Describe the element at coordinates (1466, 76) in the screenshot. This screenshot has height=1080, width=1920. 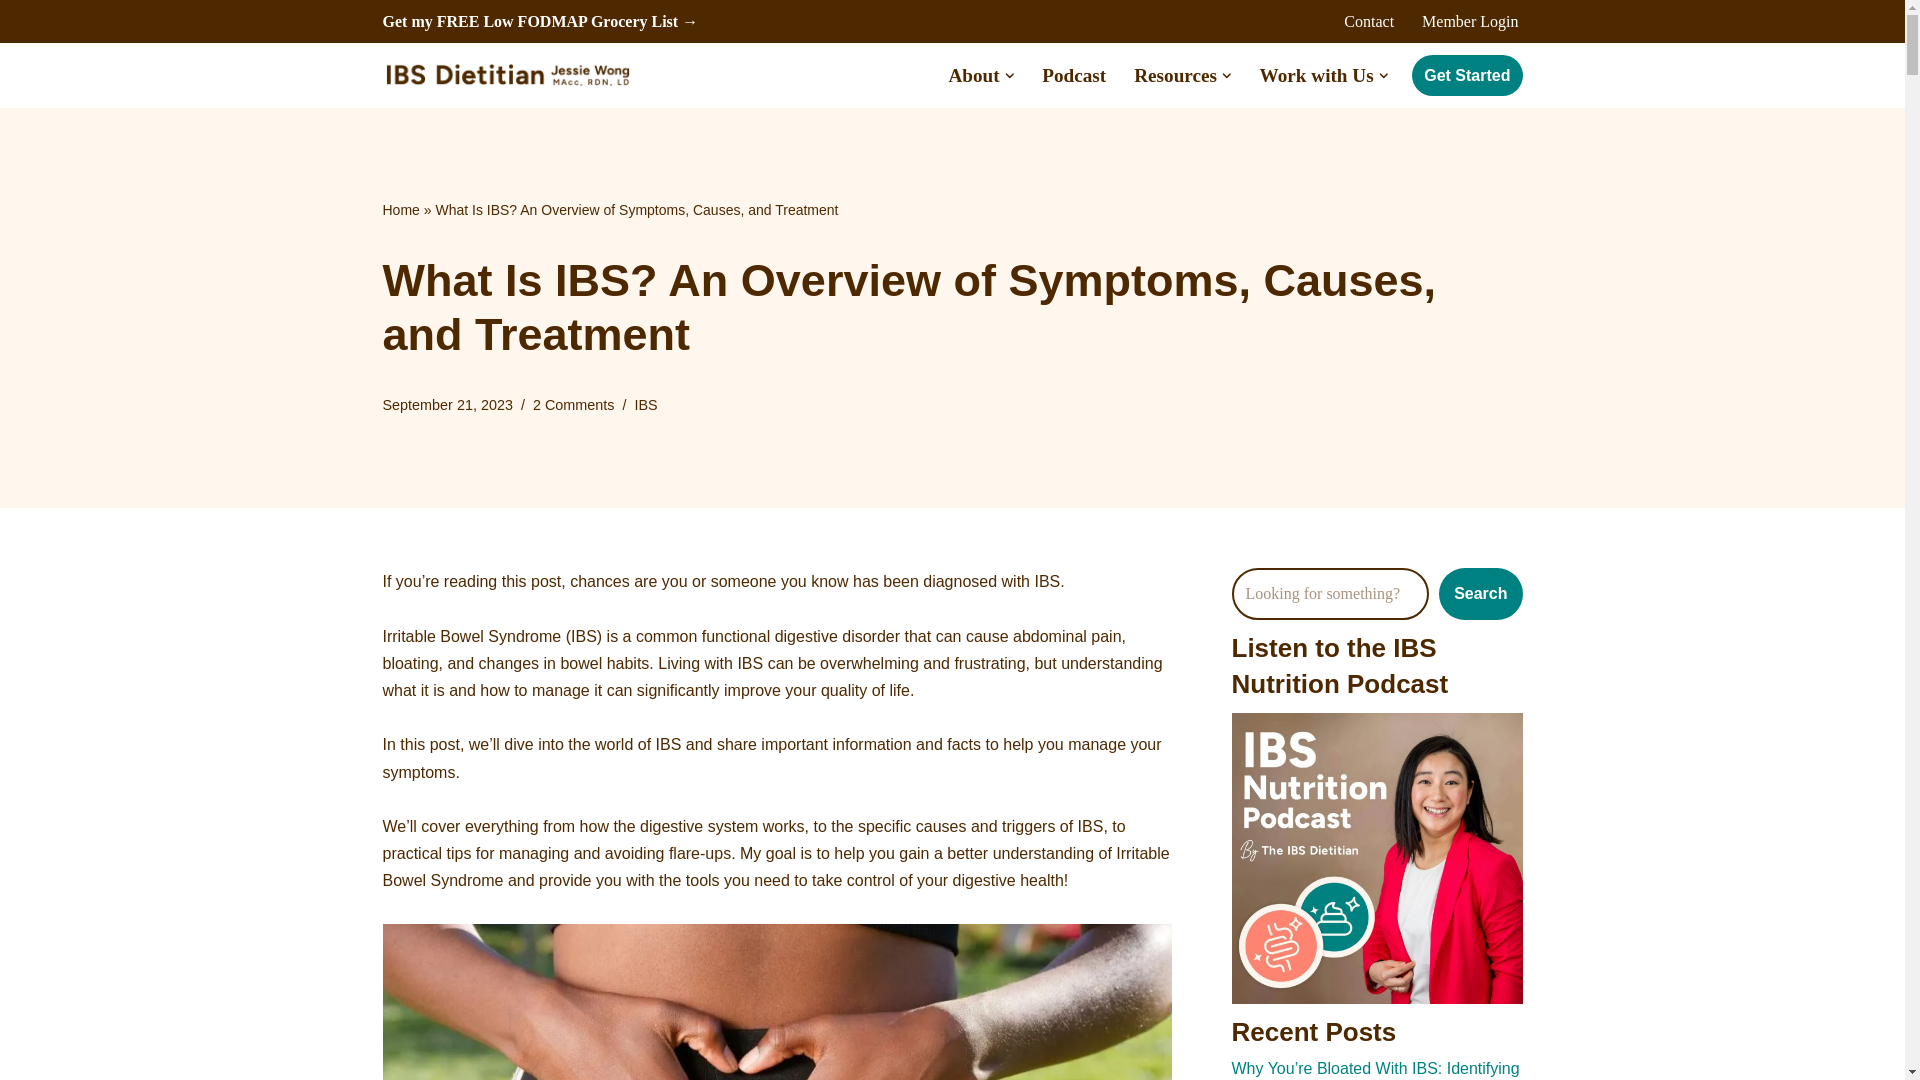
I see `Get Started` at that location.